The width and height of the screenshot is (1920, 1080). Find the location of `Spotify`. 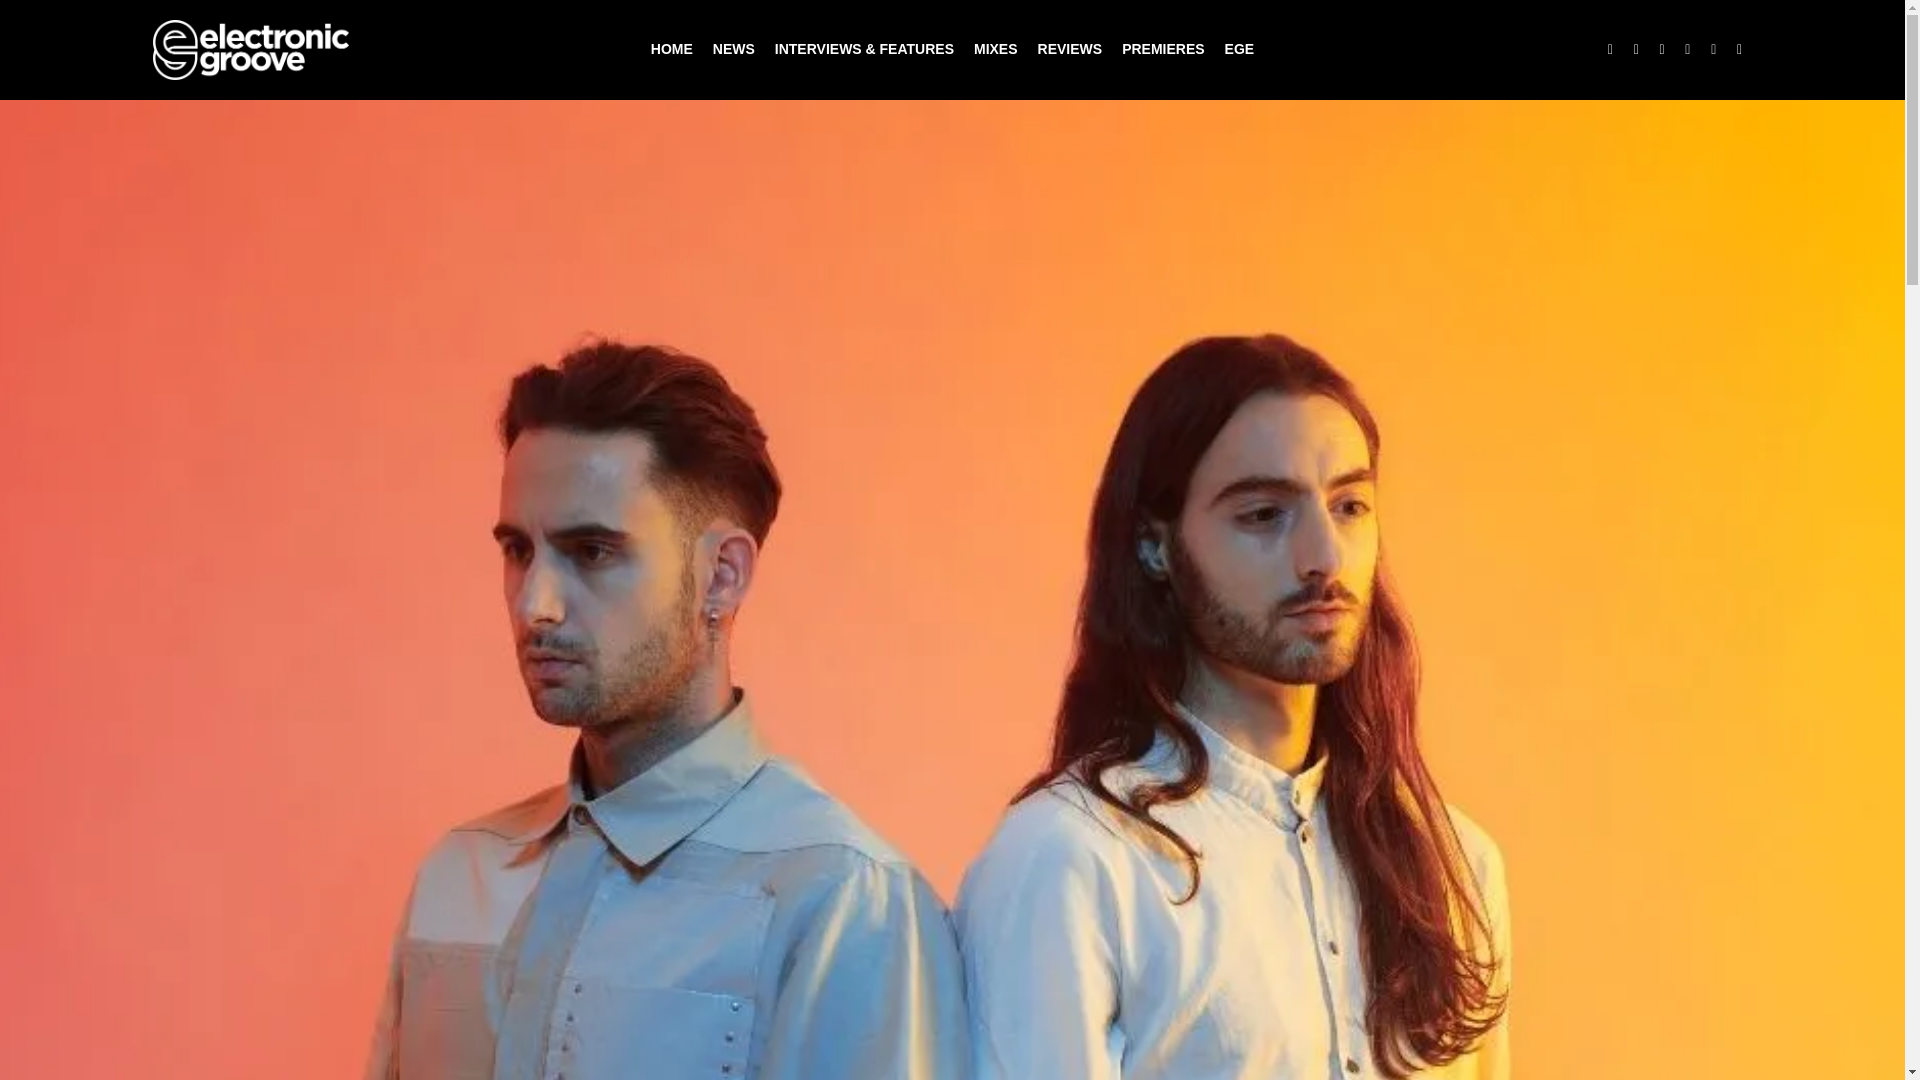

Spotify is located at coordinates (1739, 49).